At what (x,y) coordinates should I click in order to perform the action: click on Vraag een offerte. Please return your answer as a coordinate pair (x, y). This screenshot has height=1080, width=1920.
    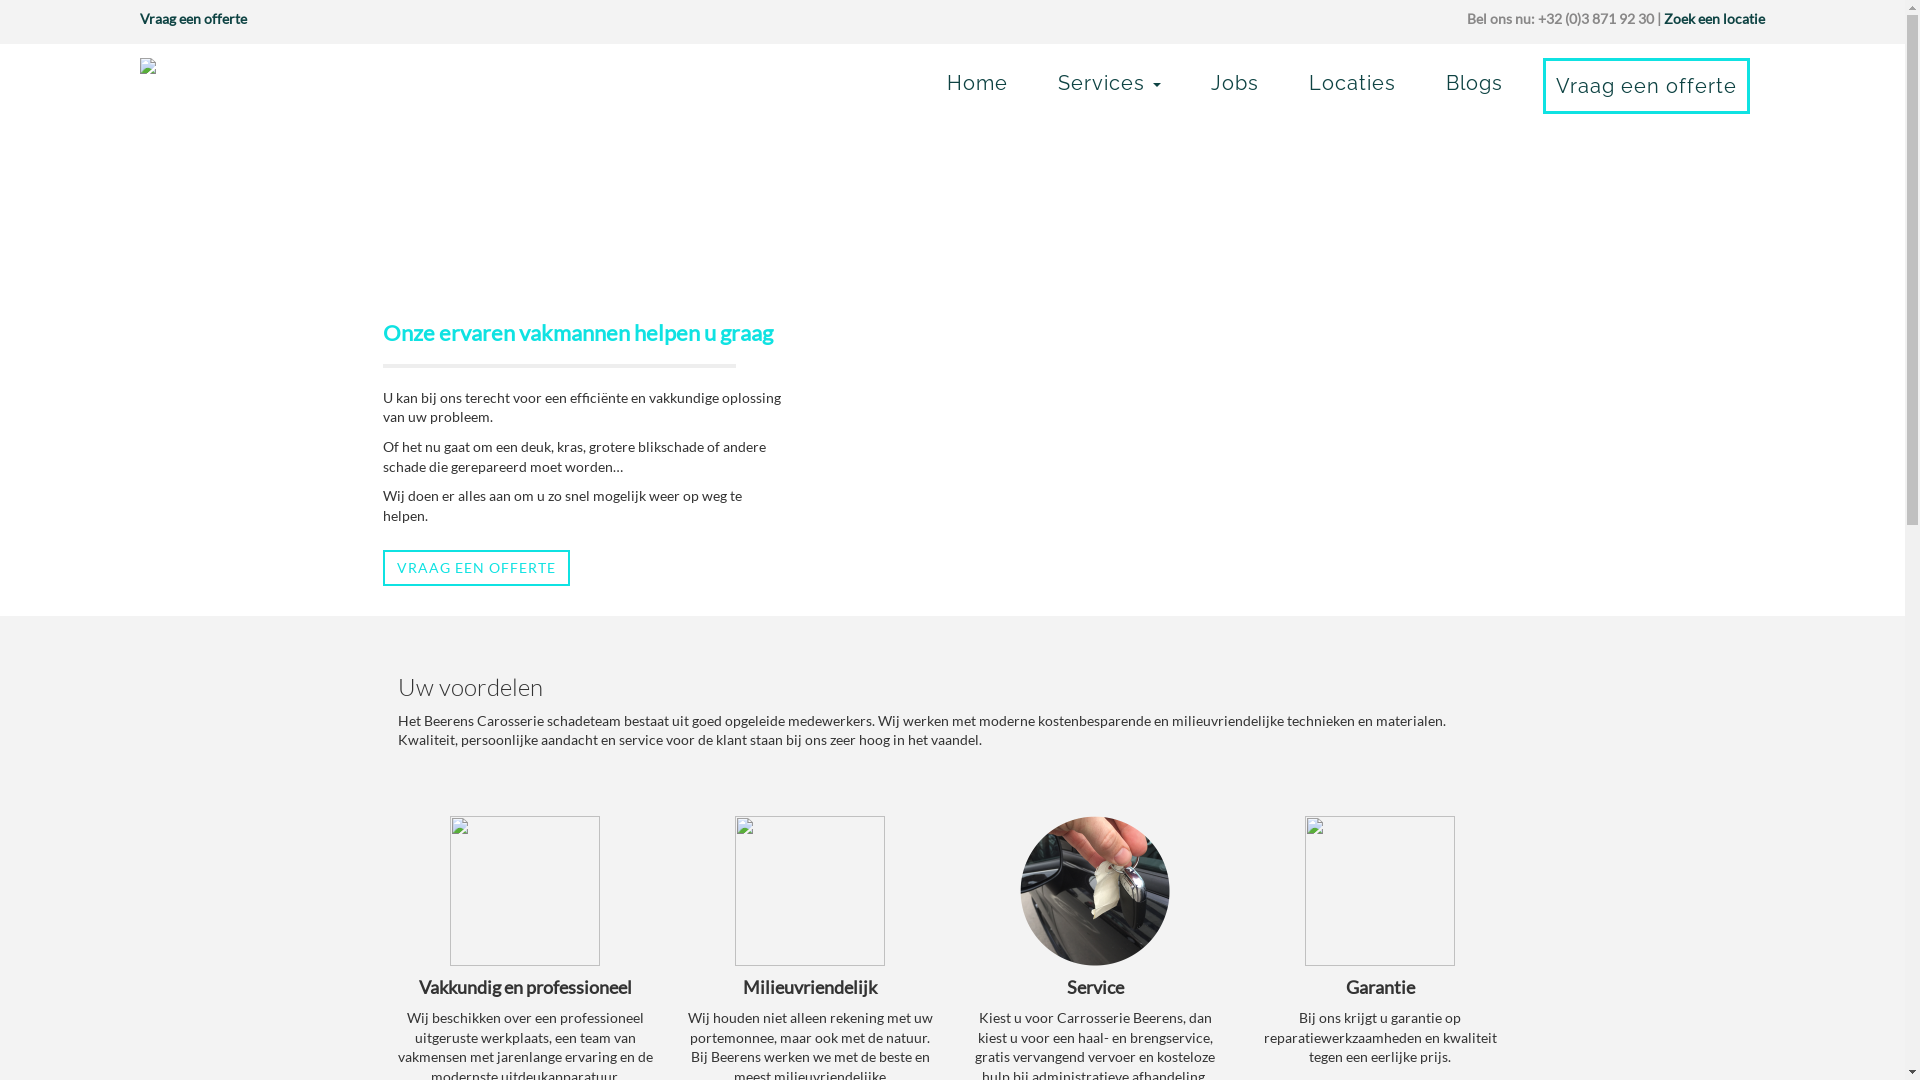
    Looking at the image, I should click on (1646, 86).